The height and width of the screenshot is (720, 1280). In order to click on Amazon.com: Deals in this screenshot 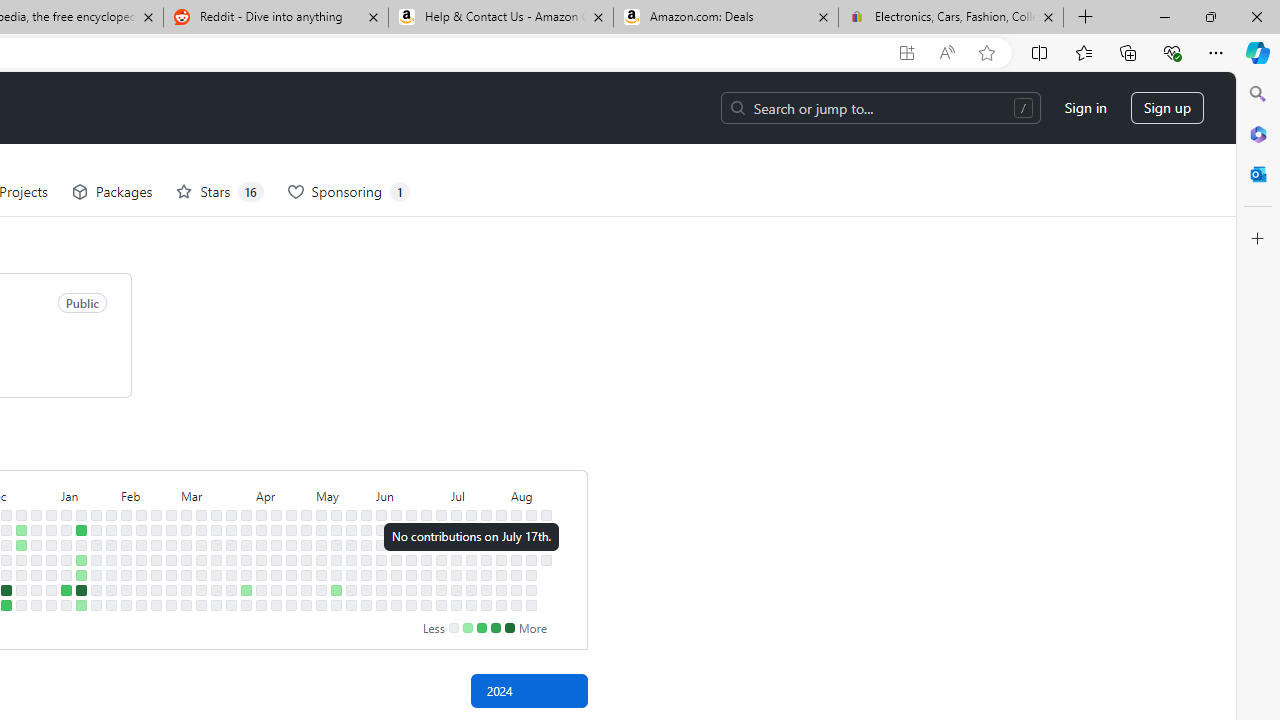, I will do `click(726, 18)`.